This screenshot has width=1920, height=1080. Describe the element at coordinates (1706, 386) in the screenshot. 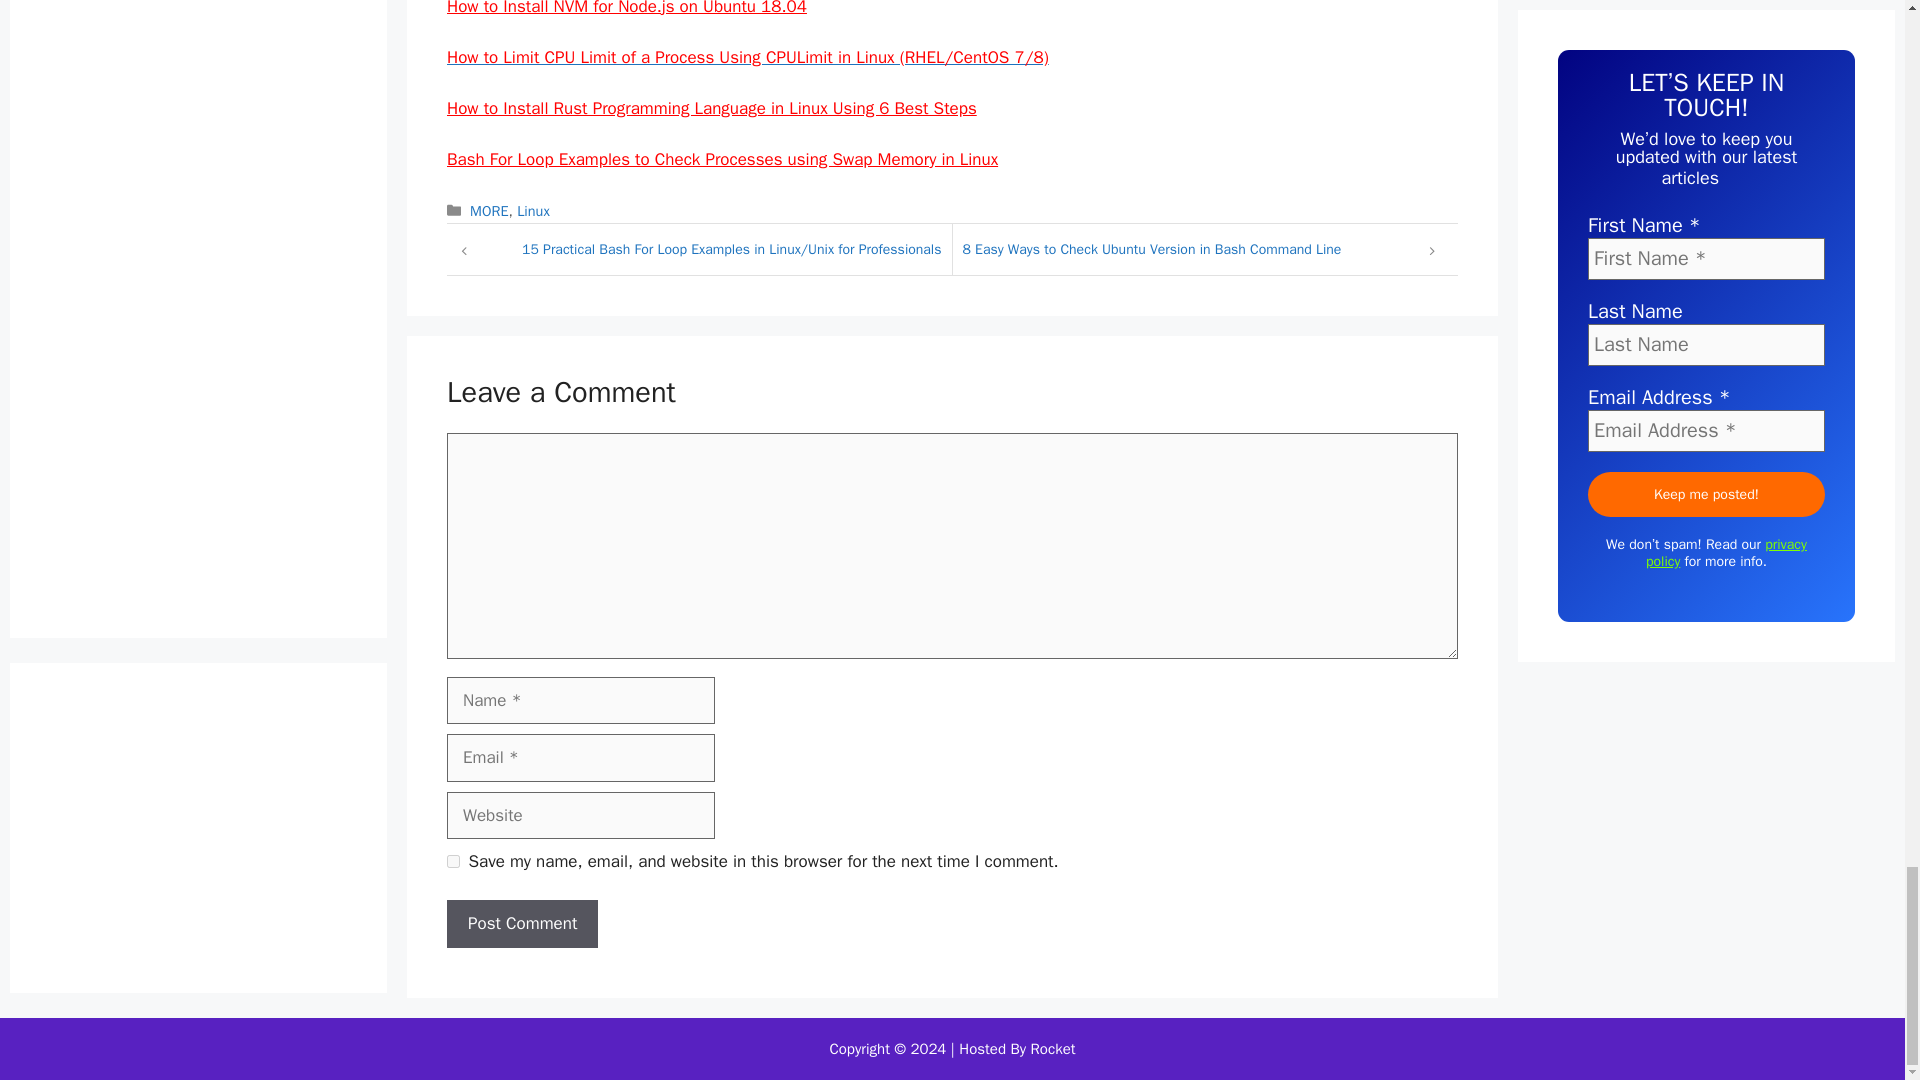

I see `Email Address` at that location.